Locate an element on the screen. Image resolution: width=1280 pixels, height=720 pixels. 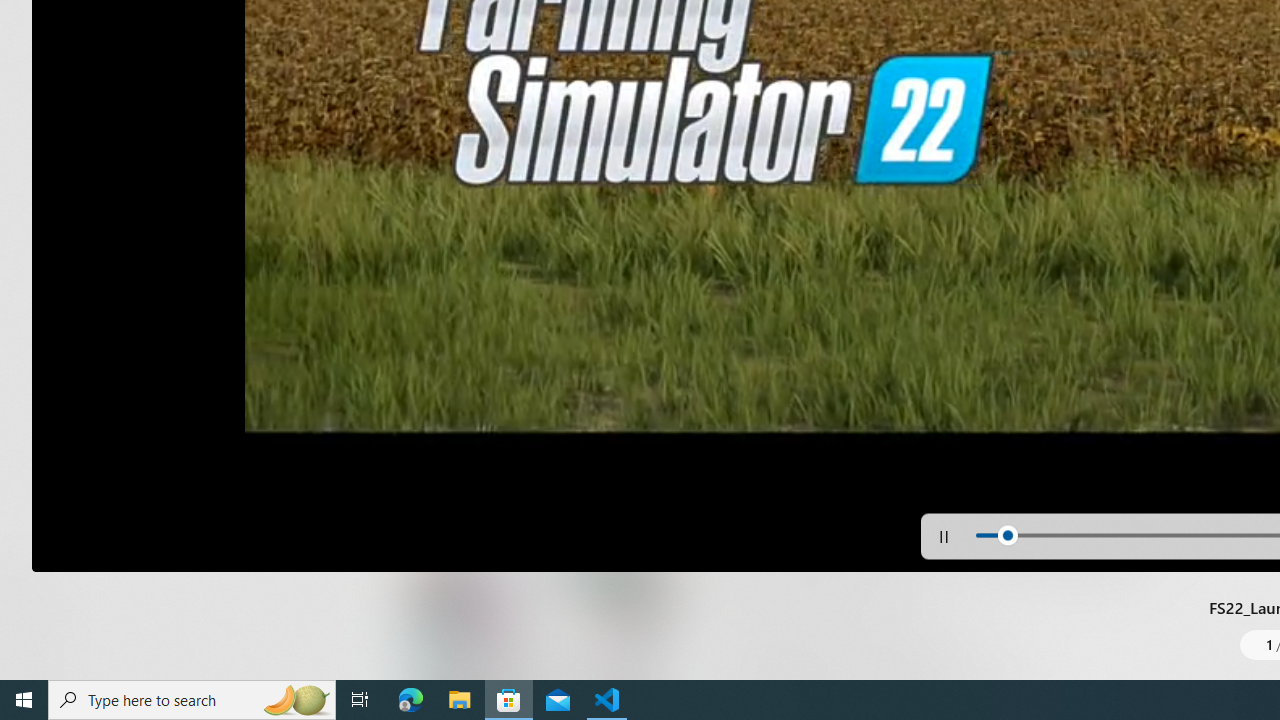
2022 is located at coordinates (668, 177).